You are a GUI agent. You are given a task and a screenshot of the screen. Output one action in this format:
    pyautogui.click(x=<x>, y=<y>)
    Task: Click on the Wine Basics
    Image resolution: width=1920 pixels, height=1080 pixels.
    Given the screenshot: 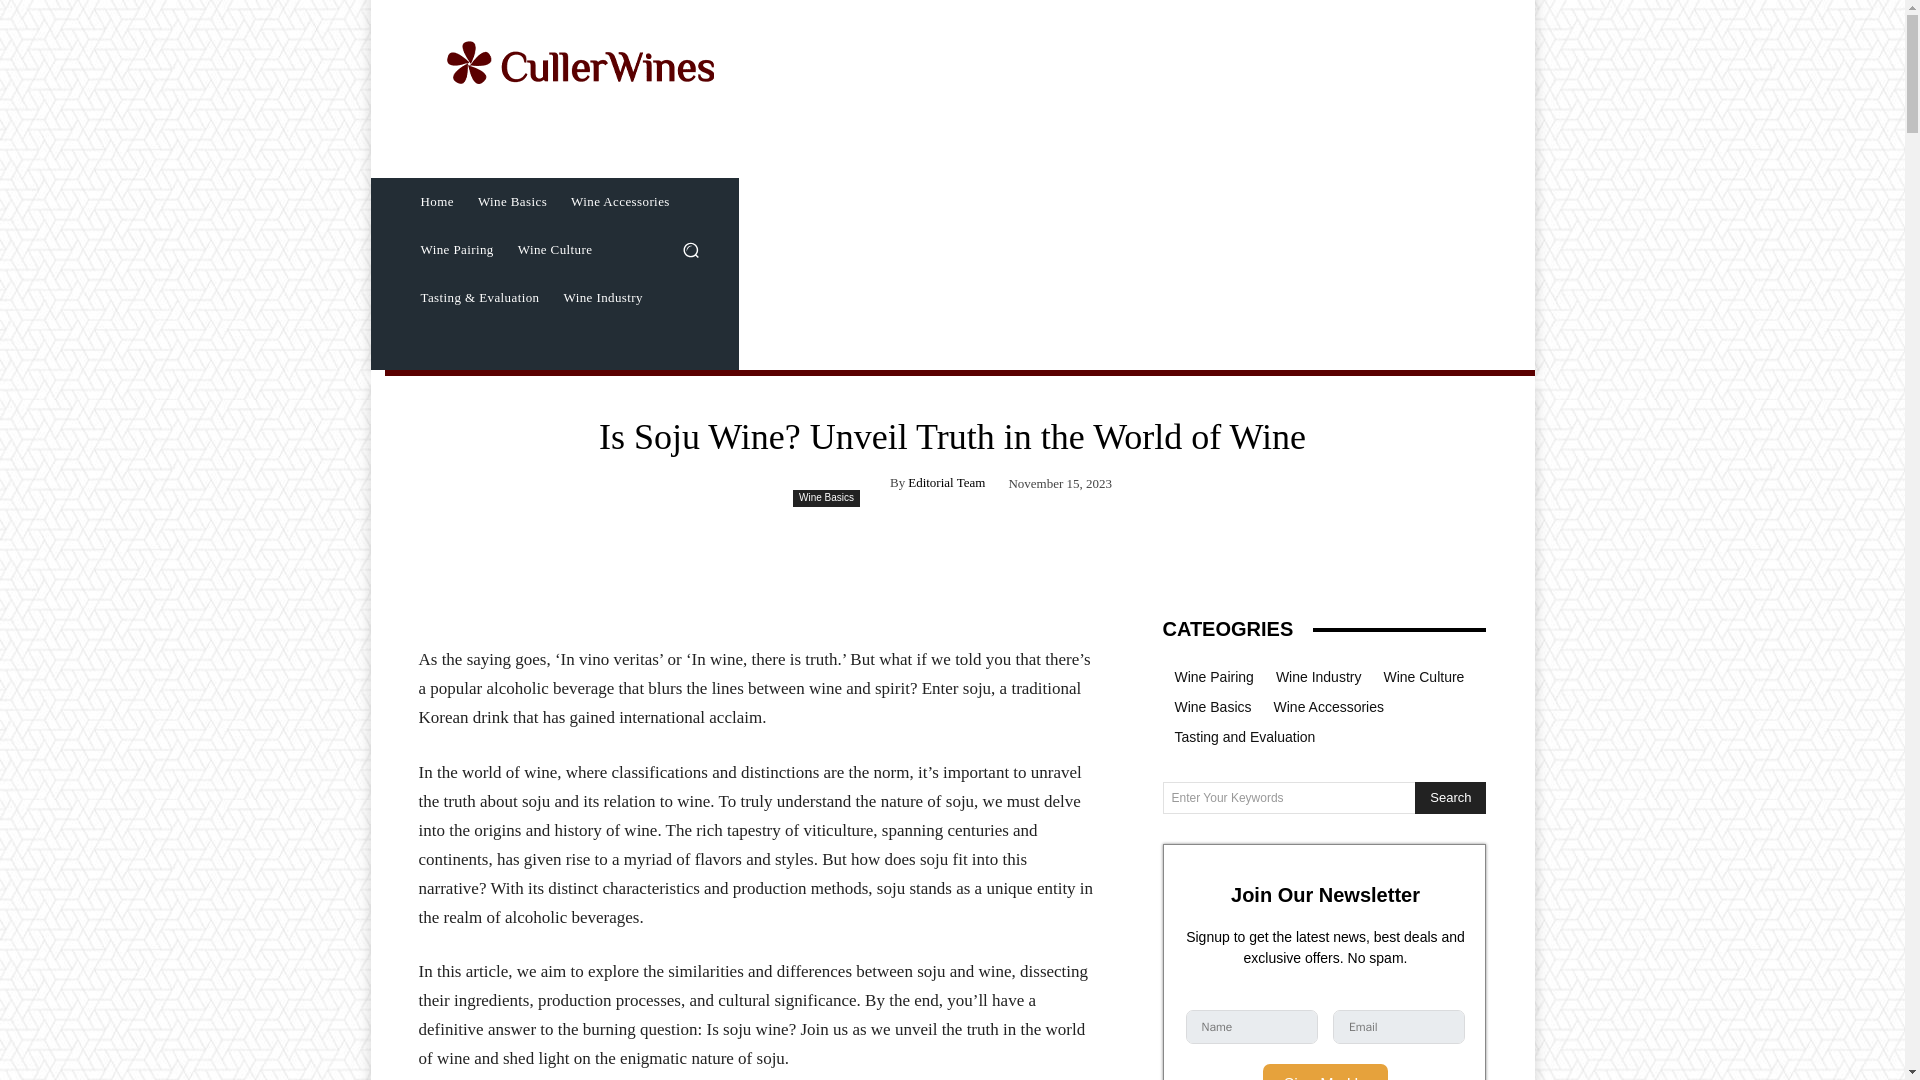 What is the action you would take?
    pyautogui.click(x=826, y=498)
    